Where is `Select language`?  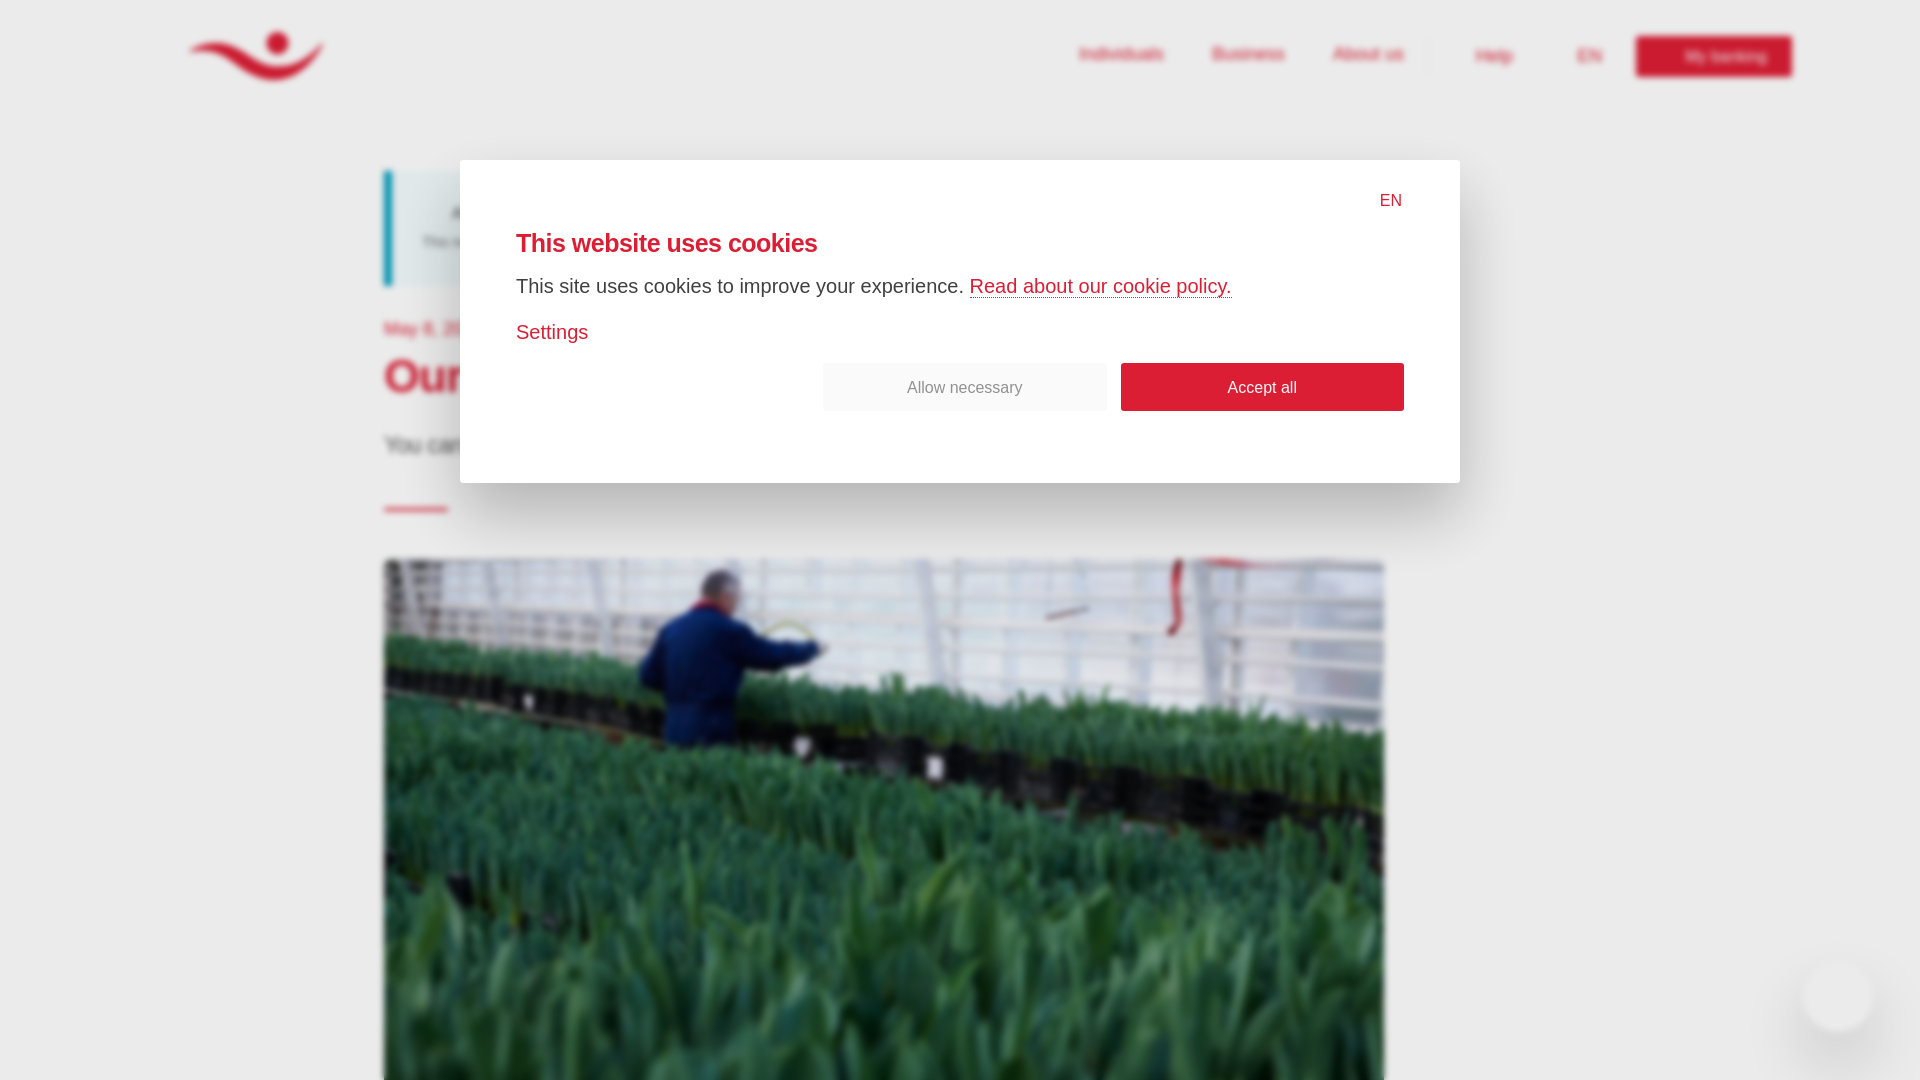
Select language is located at coordinates (1121, 56).